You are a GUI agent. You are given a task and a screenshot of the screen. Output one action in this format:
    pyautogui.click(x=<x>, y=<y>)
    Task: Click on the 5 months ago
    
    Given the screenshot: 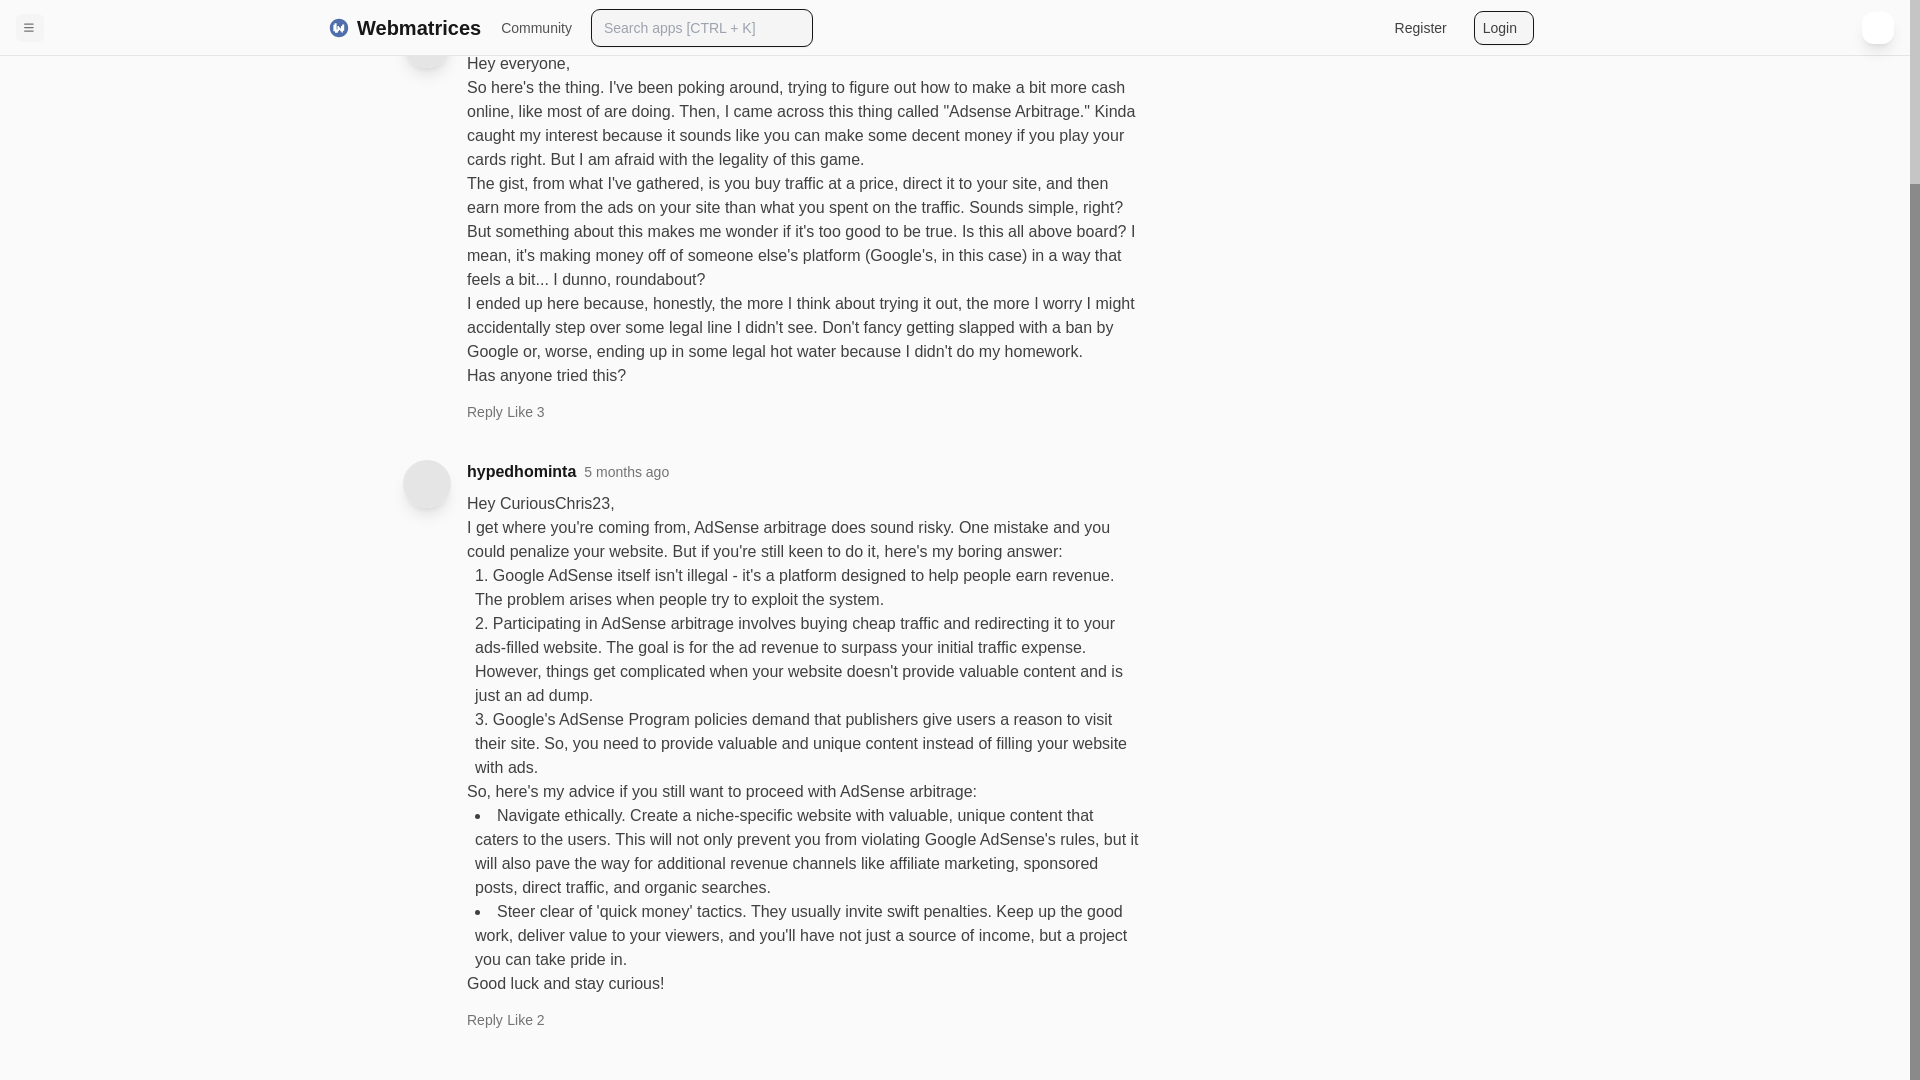 What is the action you would take?
    pyautogui.click(x=641, y=32)
    